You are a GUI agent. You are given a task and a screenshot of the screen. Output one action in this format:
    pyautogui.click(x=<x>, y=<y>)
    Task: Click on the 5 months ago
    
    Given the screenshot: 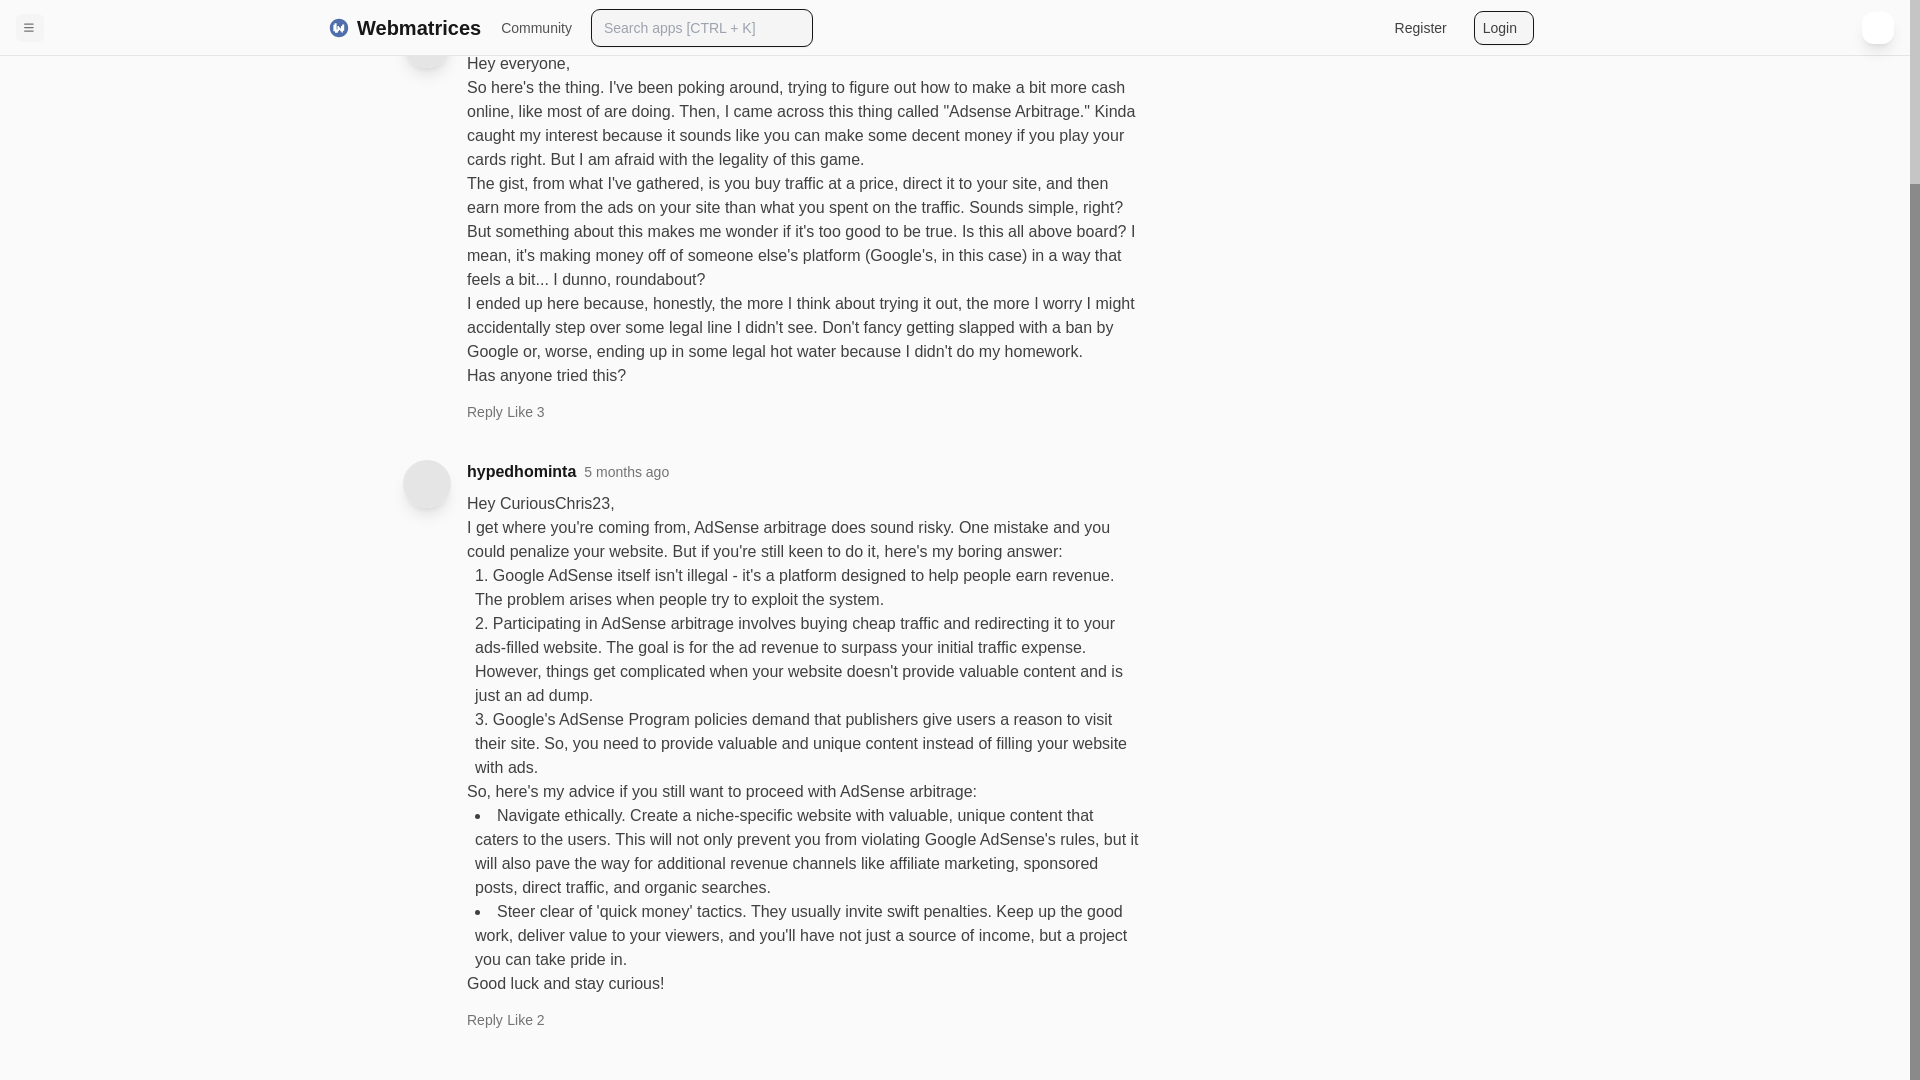 What is the action you would take?
    pyautogui.click(x=641, y=32)
    